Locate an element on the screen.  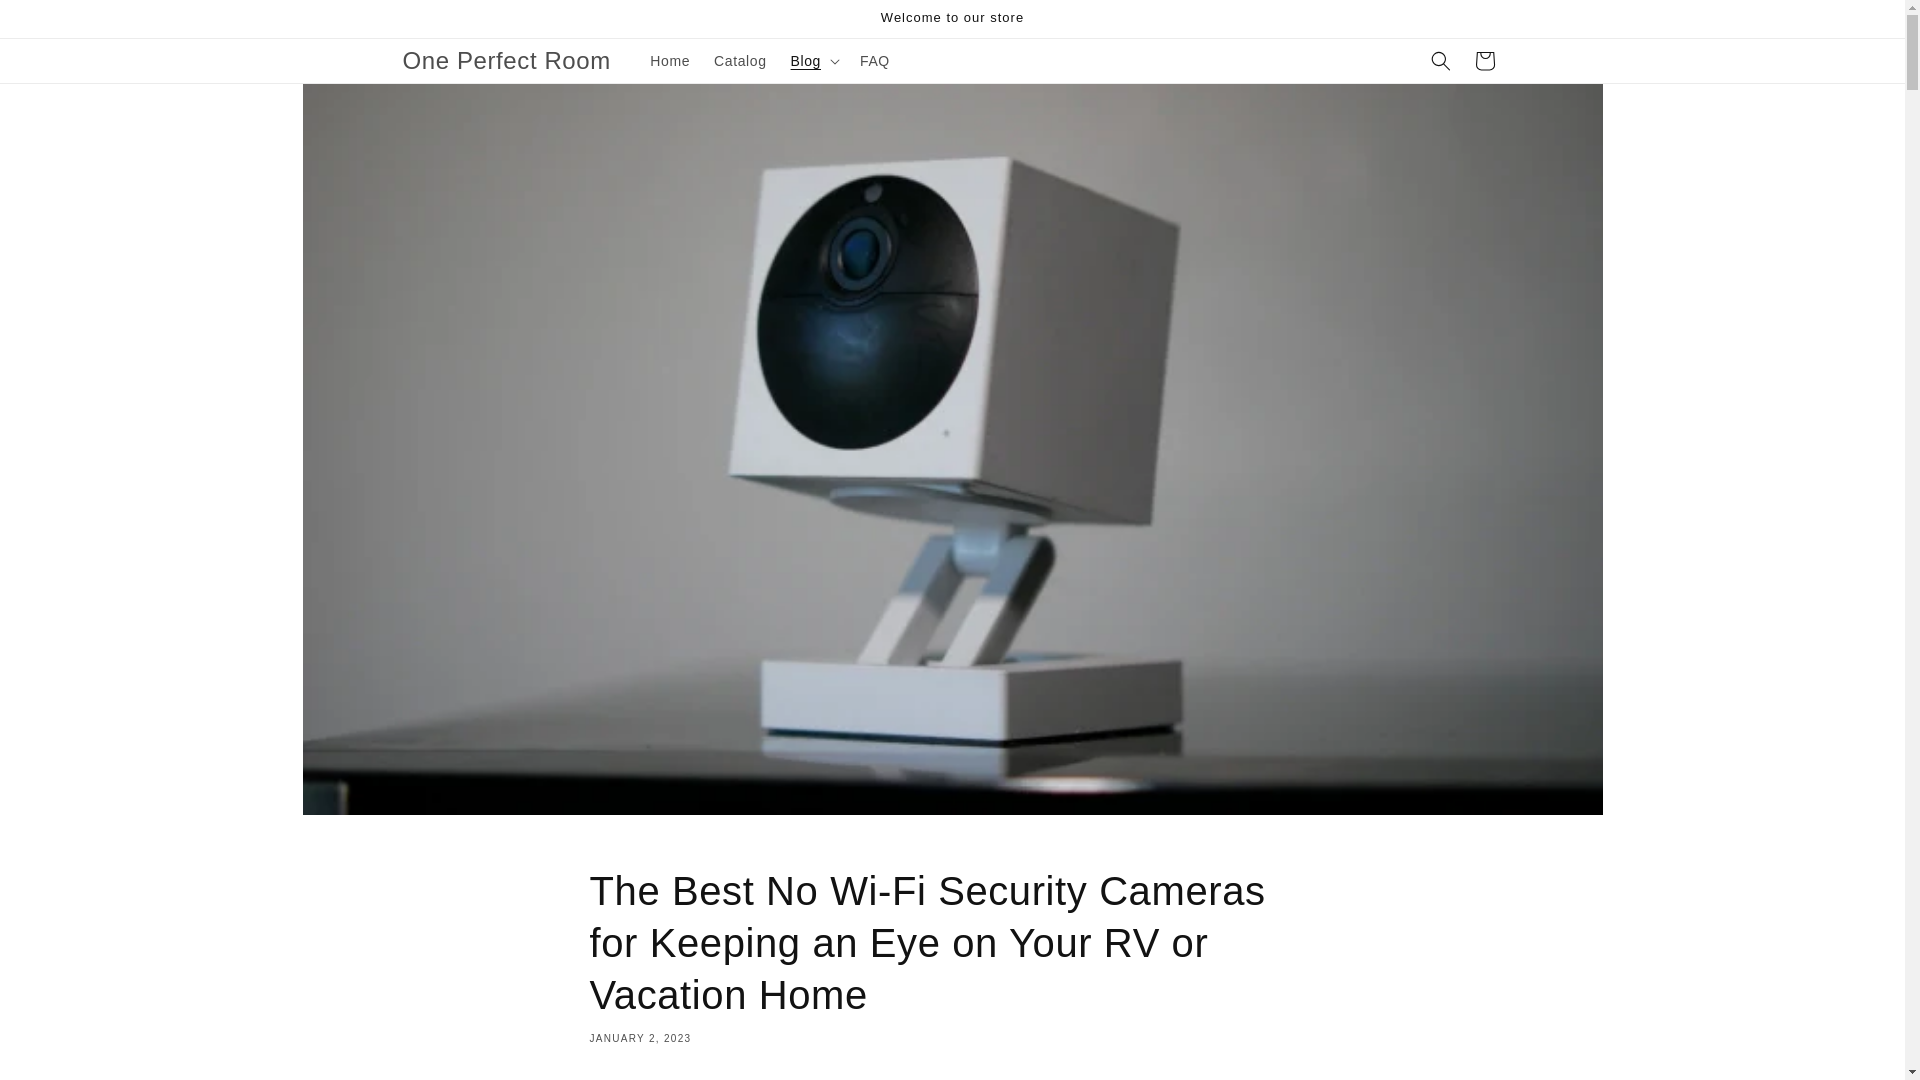
Cart is located at coordinates (1483, 60).